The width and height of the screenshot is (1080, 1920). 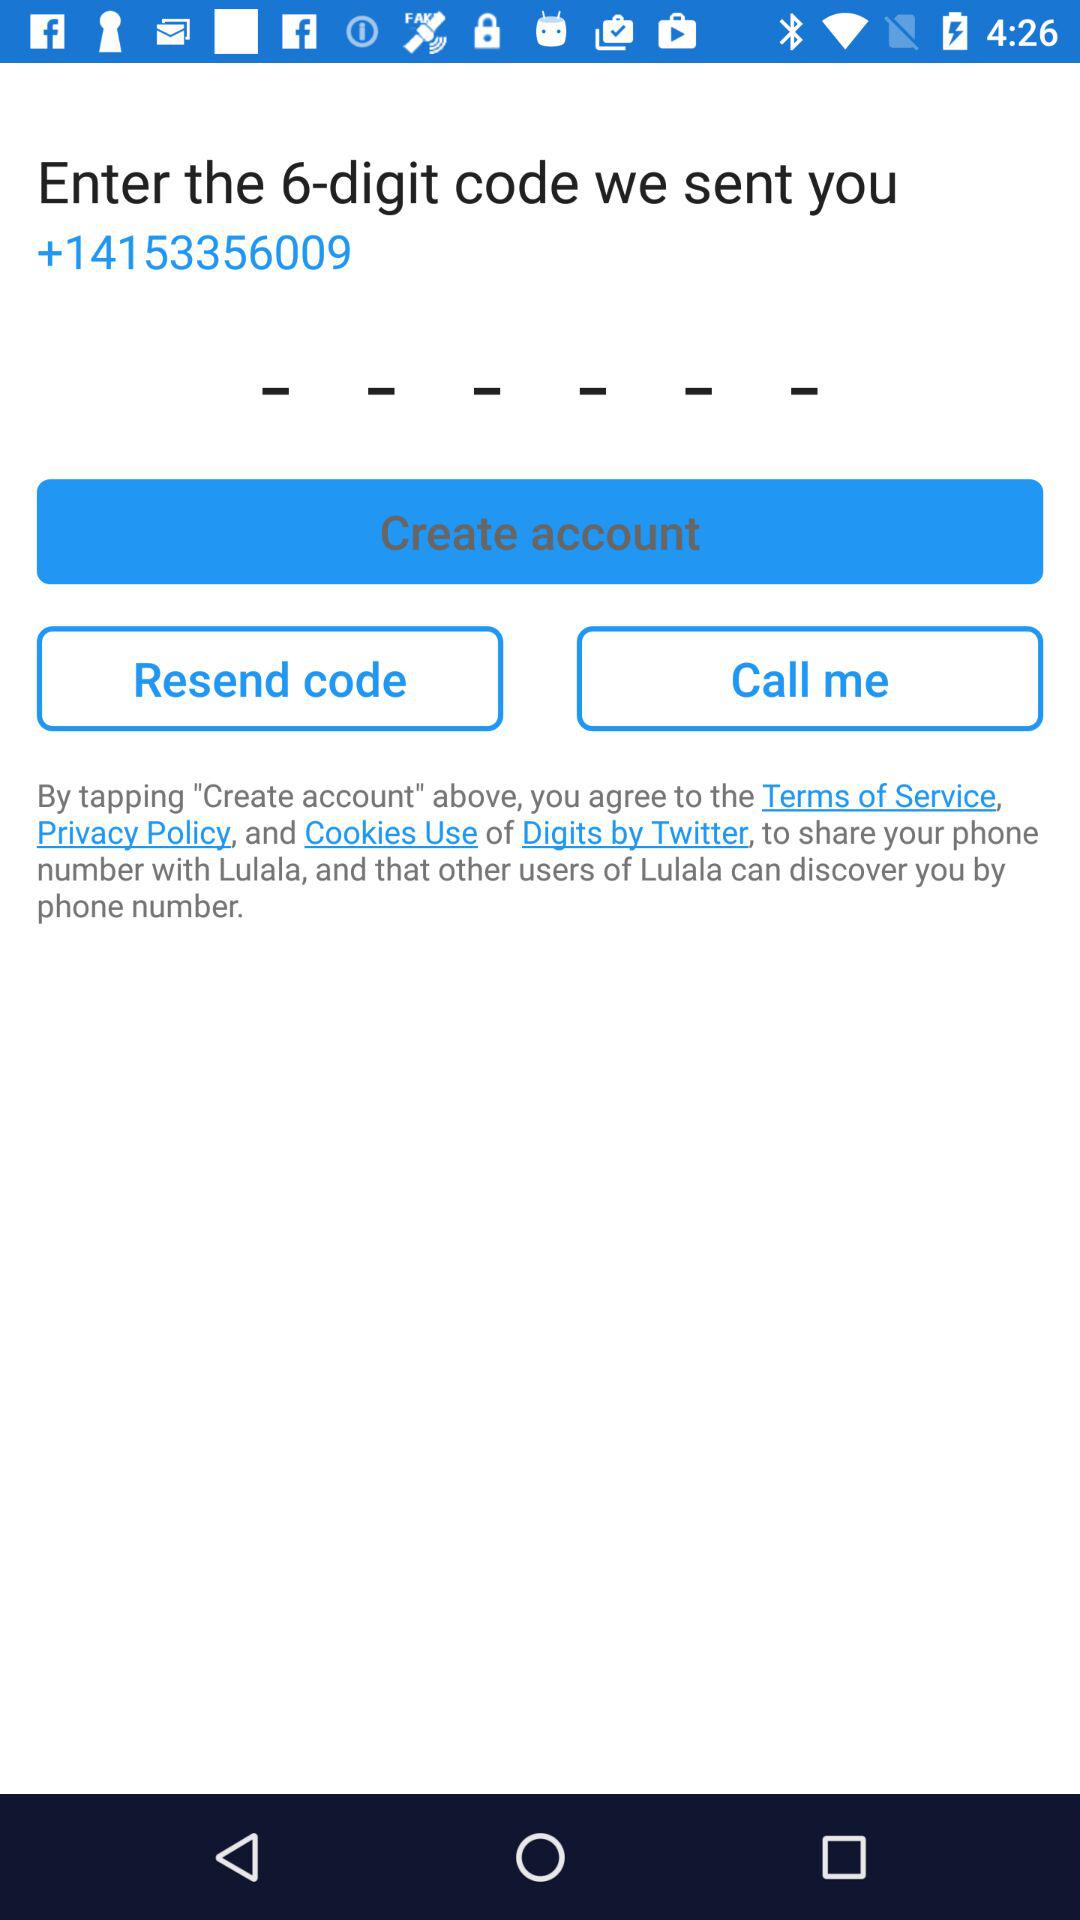 What do you see at coordinates (540, 850) in the screenshot?
I see `jump until by tapping create item` at bounding box center [540, 850].